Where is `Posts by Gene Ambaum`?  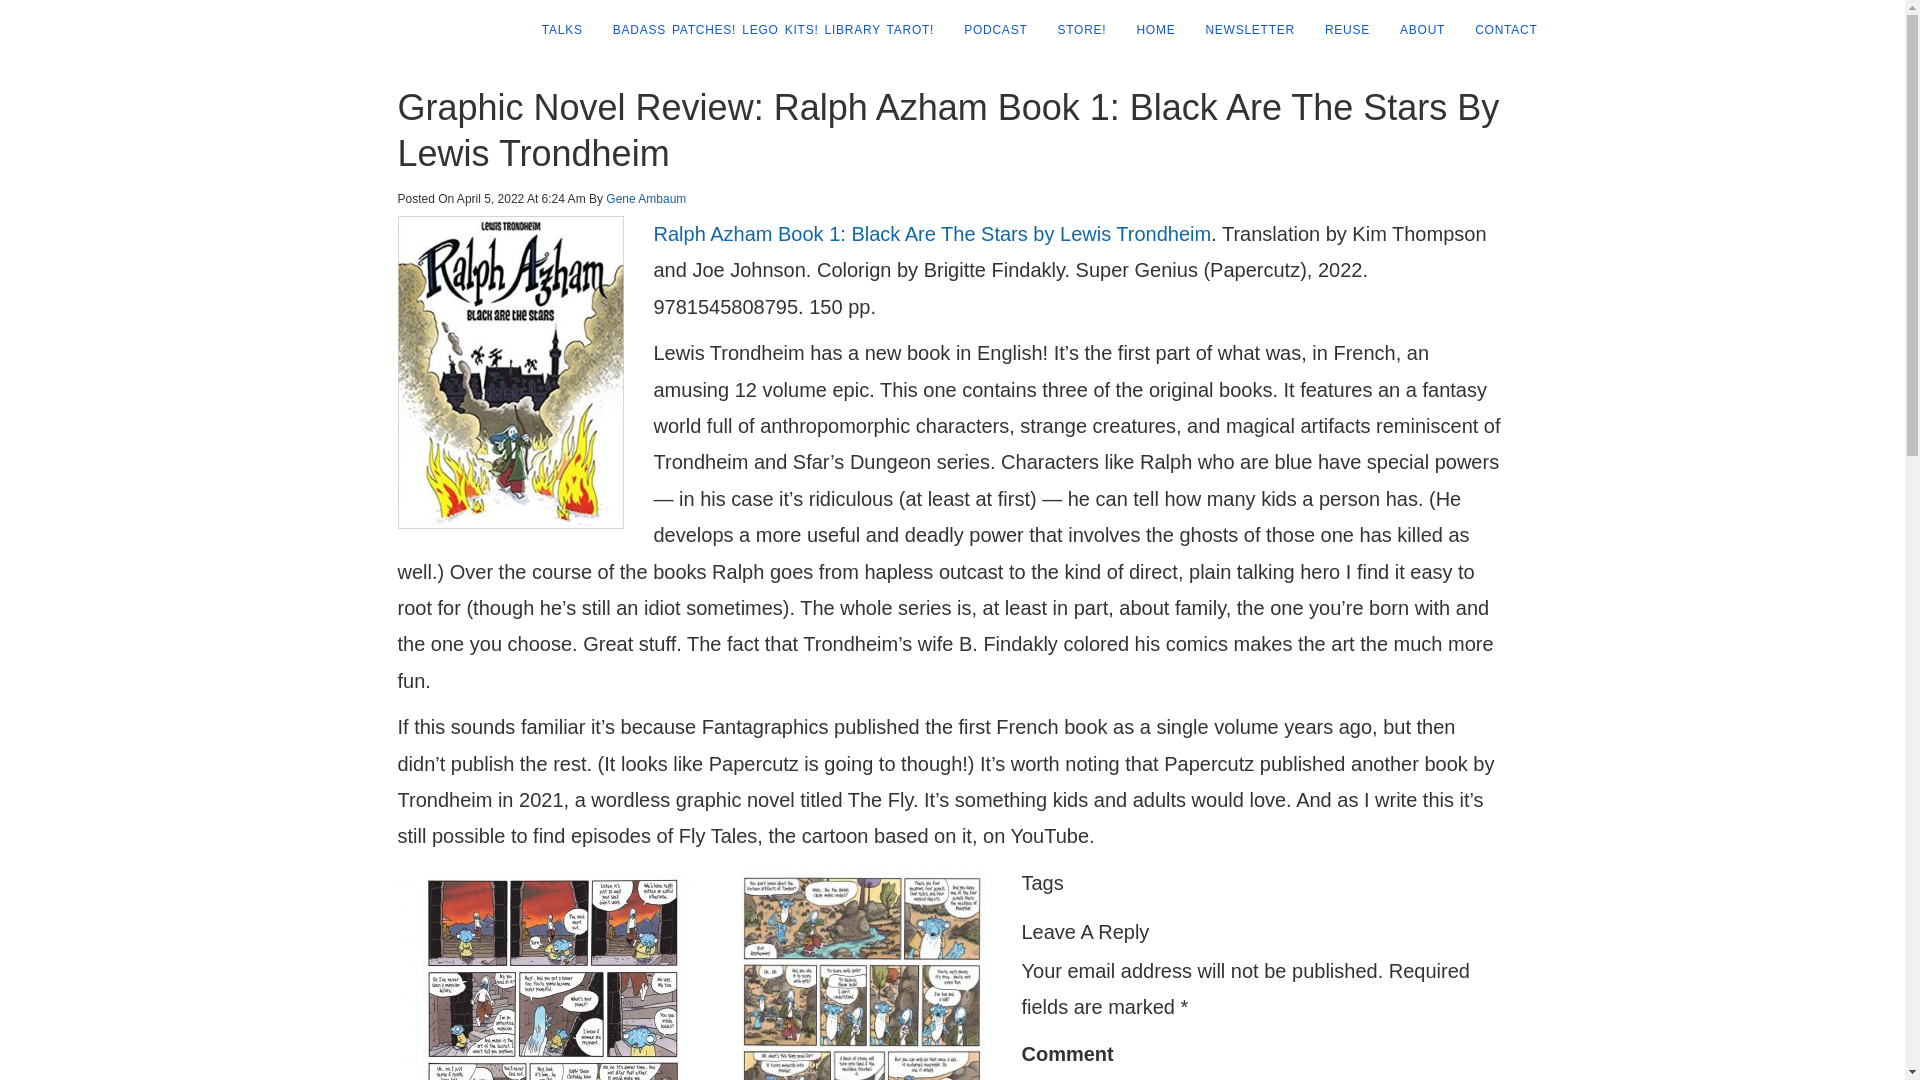
Posts by Gene Ambaum is located at coordinates (646, 199).